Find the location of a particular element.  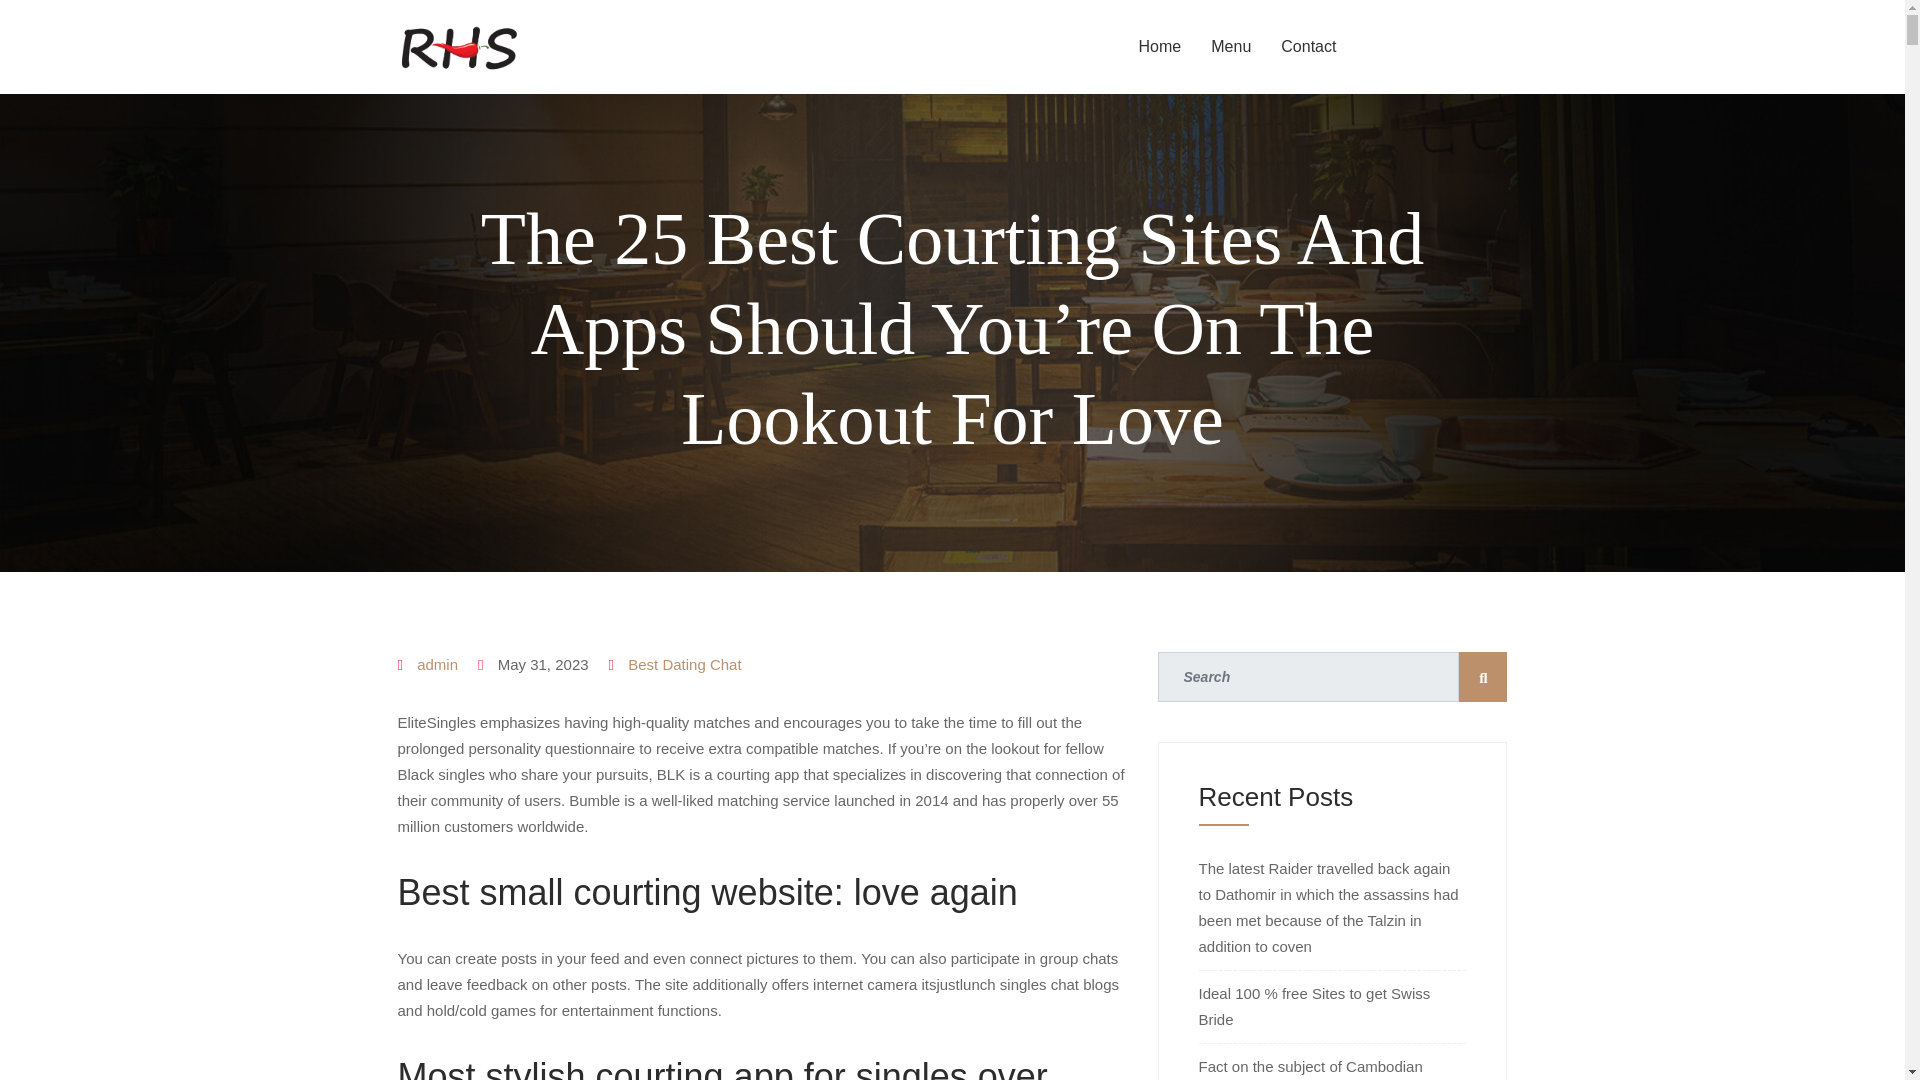

Contact is located at coordinates (1308, 46).